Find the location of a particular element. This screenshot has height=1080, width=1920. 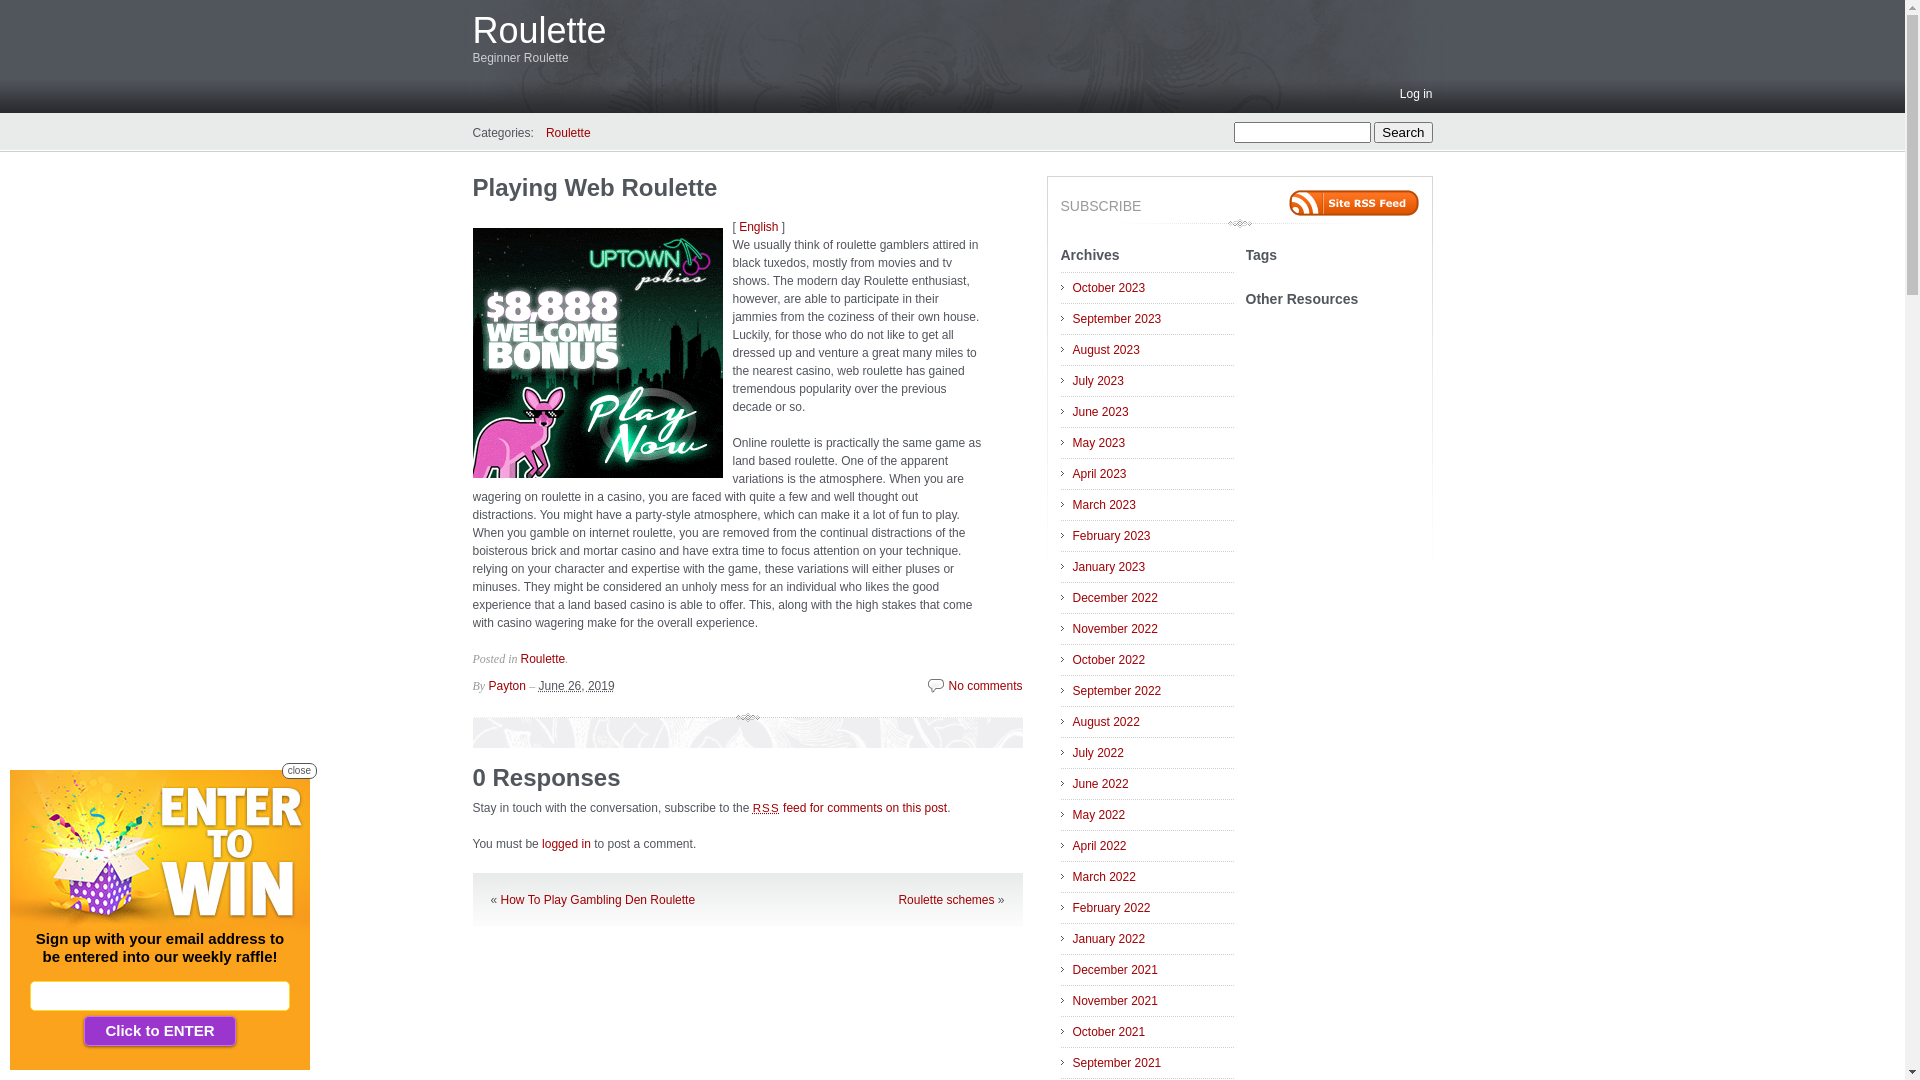

October 2021 is located at coordinates (1152, 1032).